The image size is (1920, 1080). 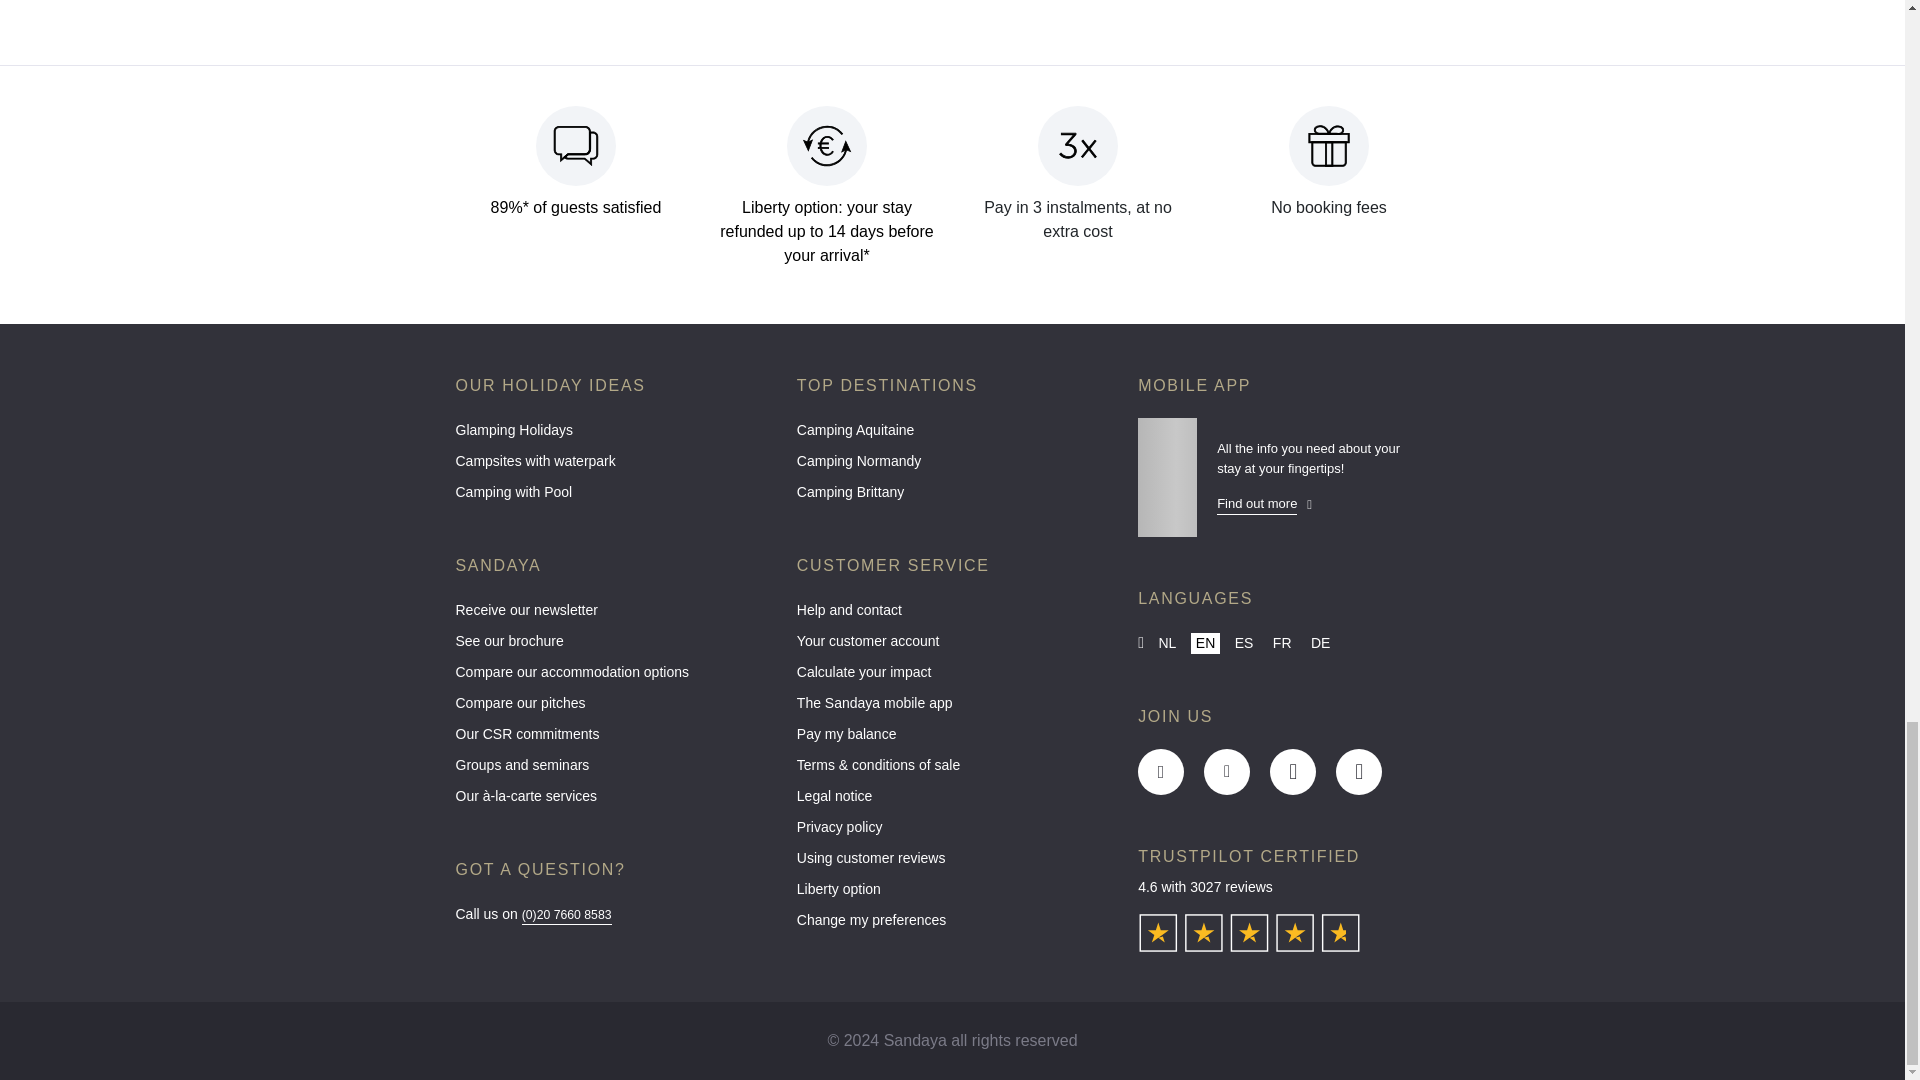 What do you see at coordinates (952, 801) in the screenshot?
I see `Legal notice` at bounding box center [952, 801].